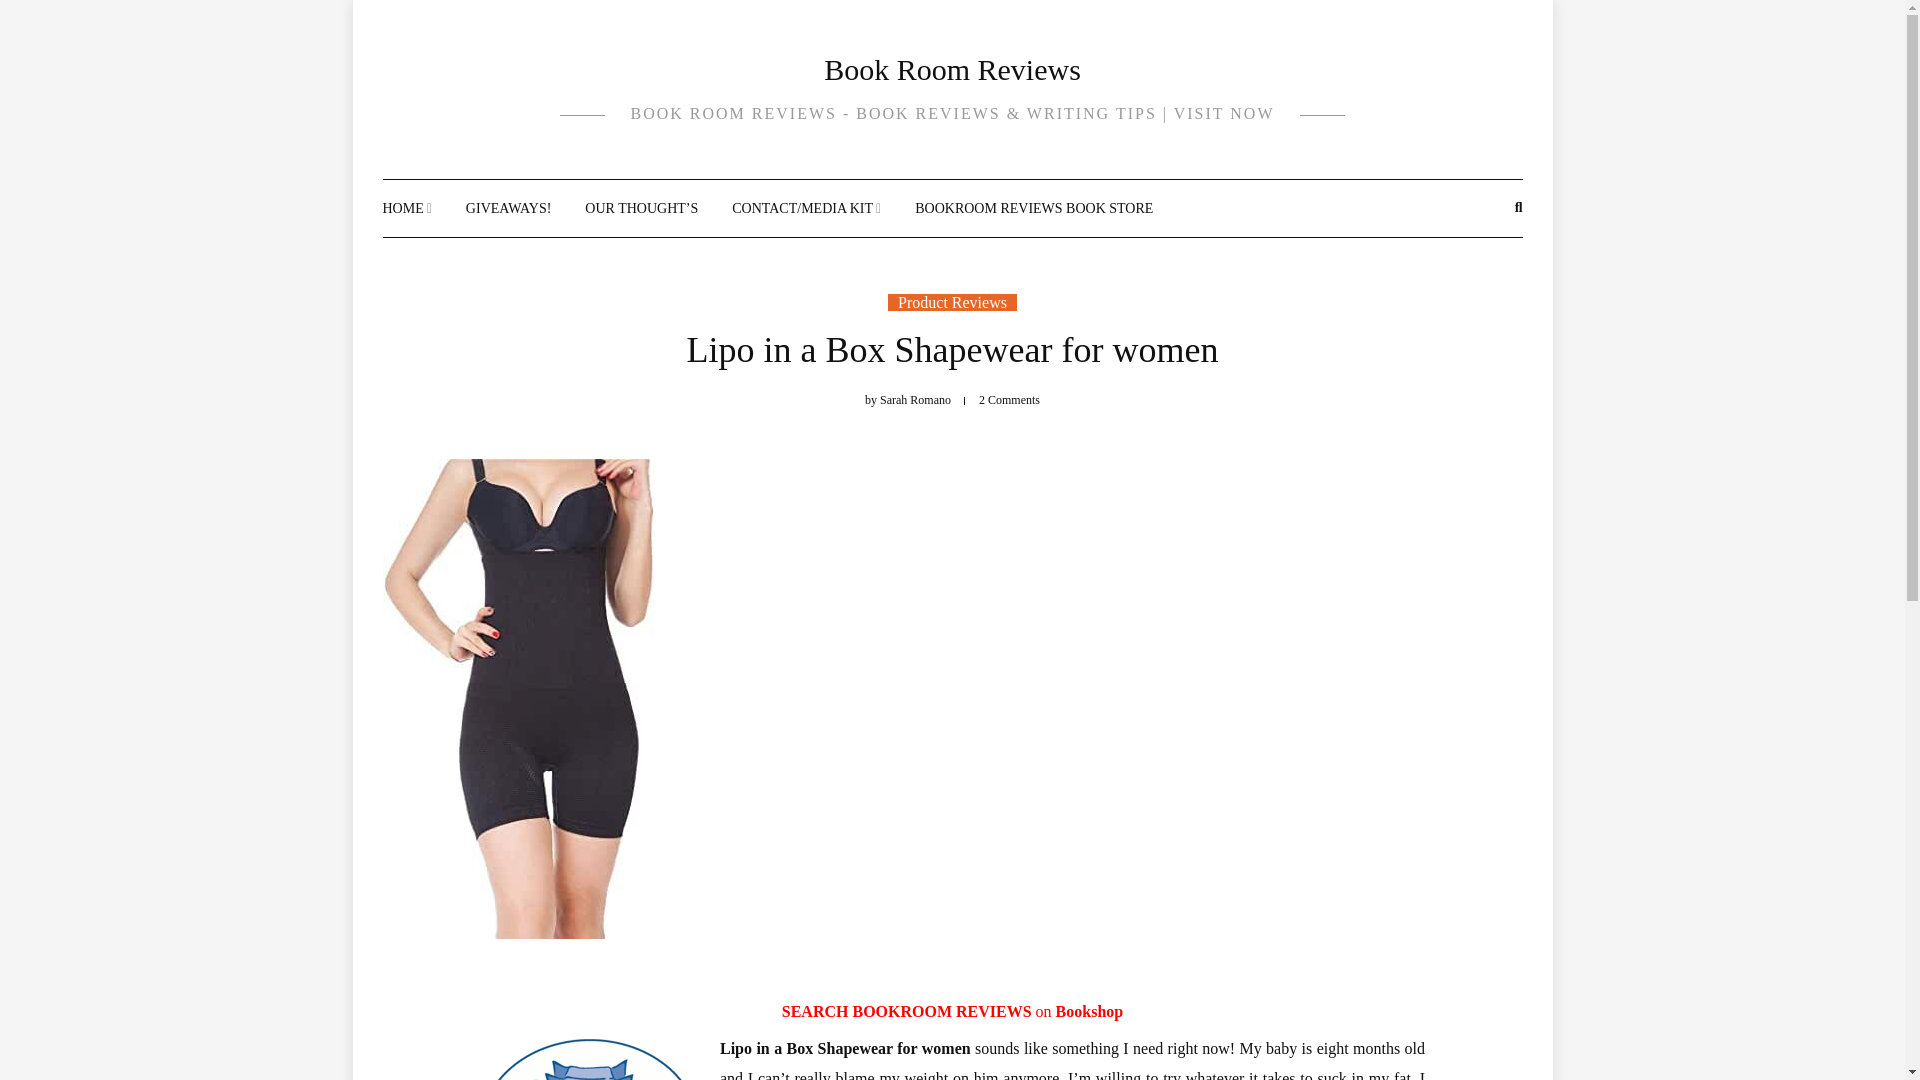 This screenshot has height=1080, width=1920. Describe the element at coordinates (1034, 208) in the screenshot. I see `BOOKROOM REVIEWS BOOK STORE` at that location.